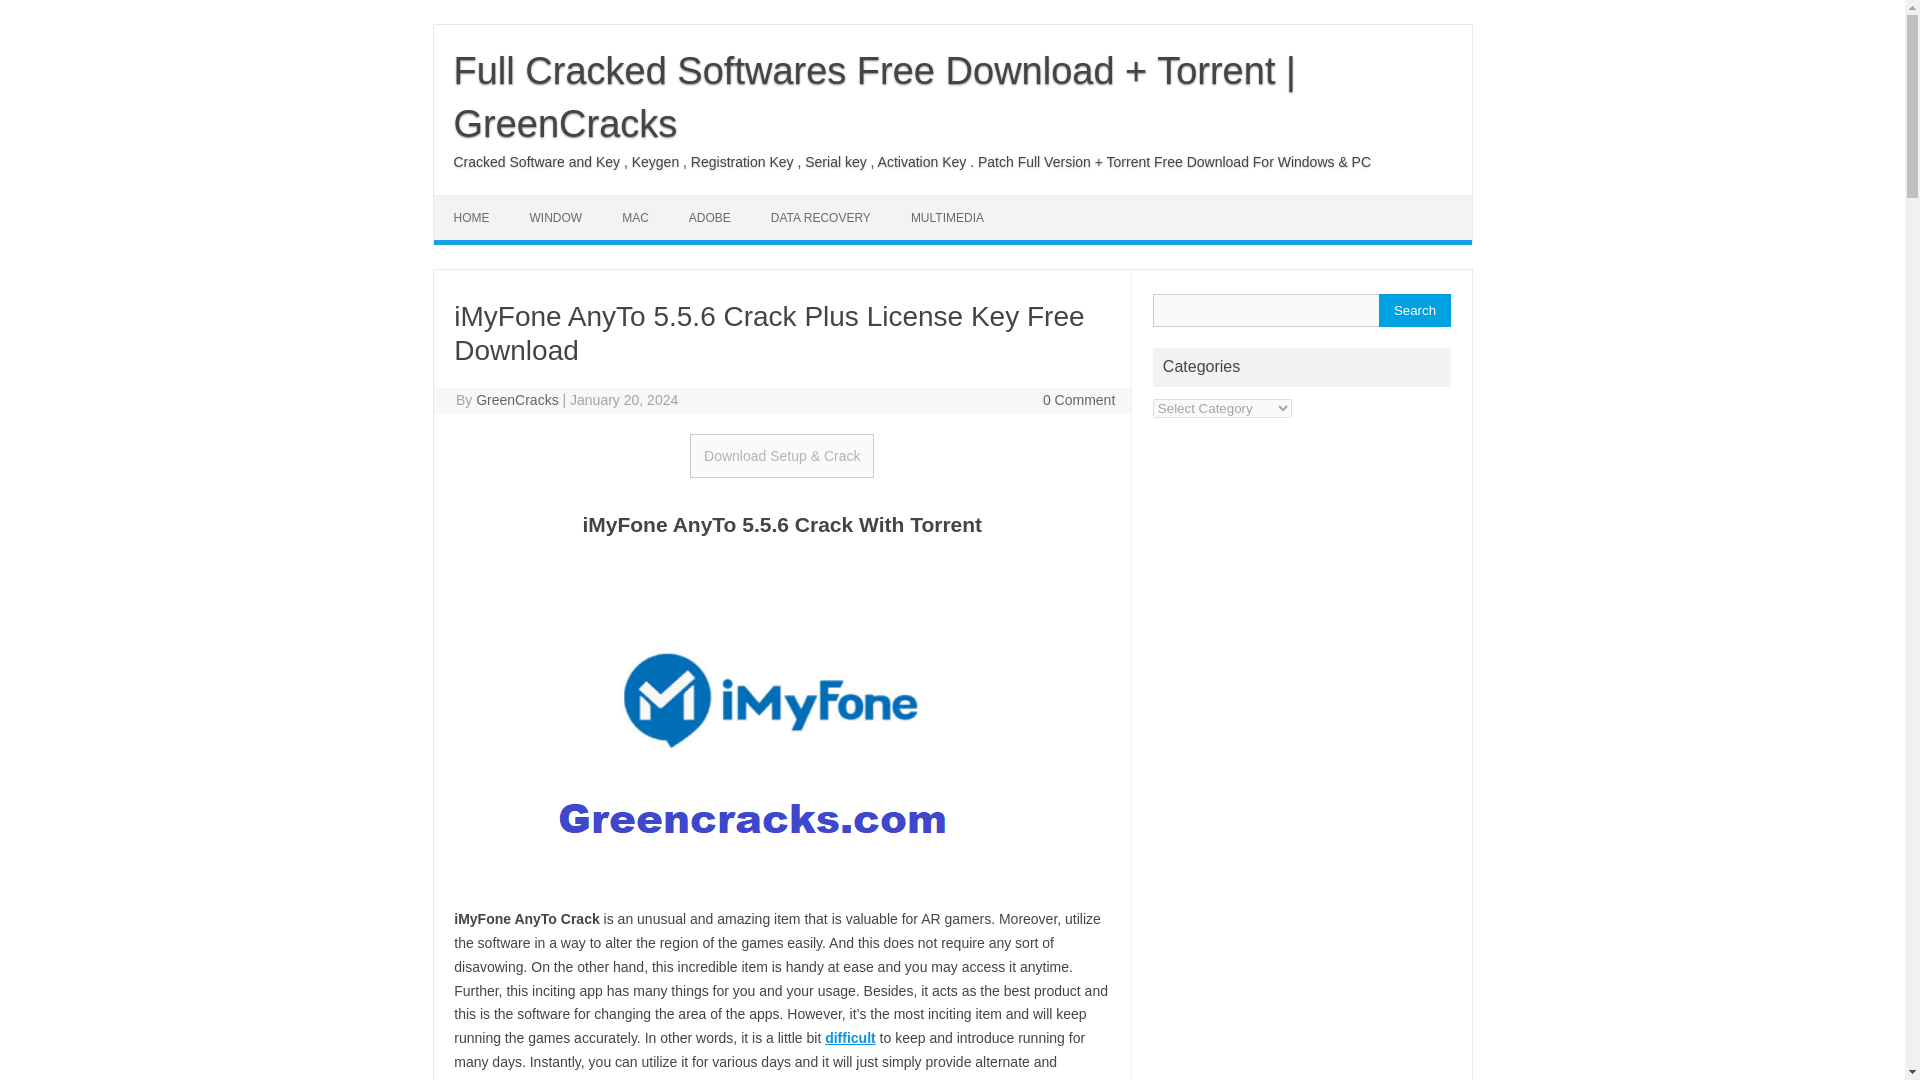 This screenshot has height=1080, width=1920. Describe the element at coordinates (517, 400) in the screenshot. I see `GreenCracks` at that location.